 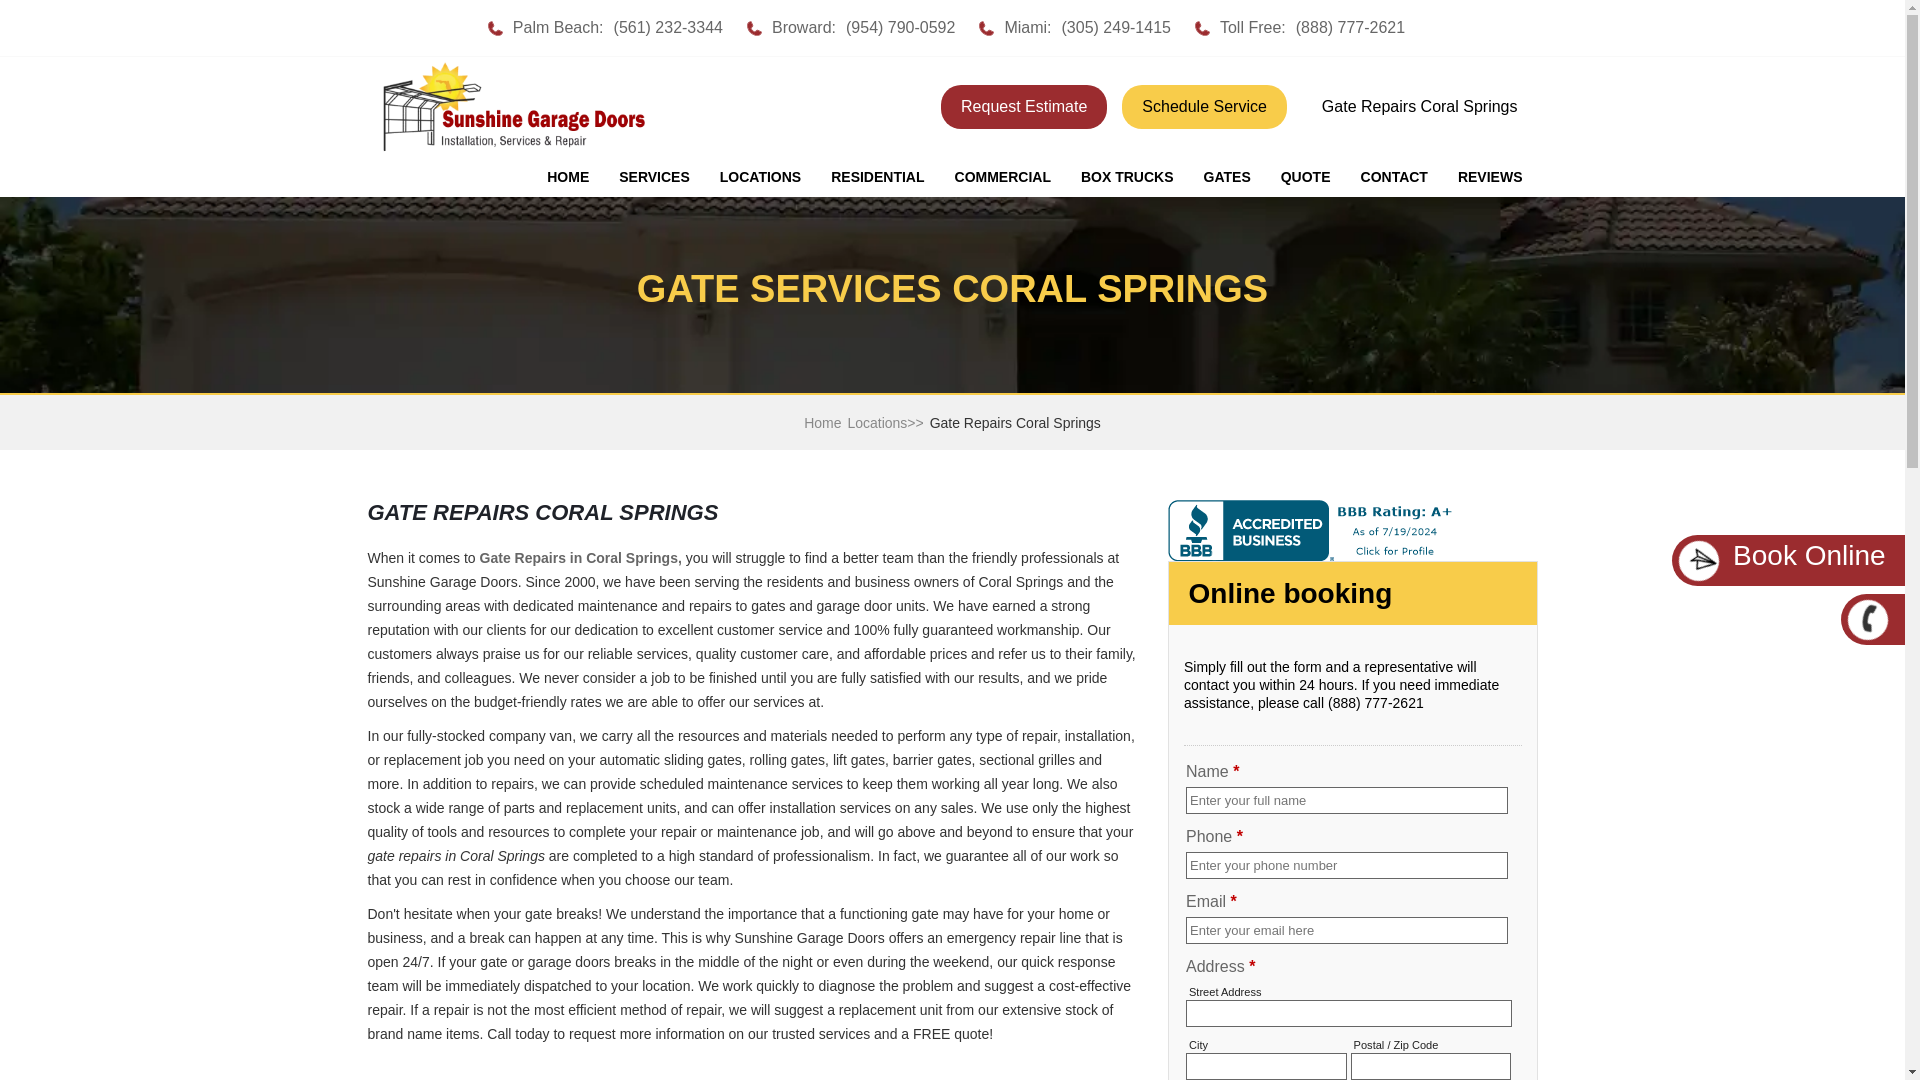 What do you see at coordinates (1490, 177) in the screenshot?
I see `REVIEWS` at bounding box center [1490, 177].